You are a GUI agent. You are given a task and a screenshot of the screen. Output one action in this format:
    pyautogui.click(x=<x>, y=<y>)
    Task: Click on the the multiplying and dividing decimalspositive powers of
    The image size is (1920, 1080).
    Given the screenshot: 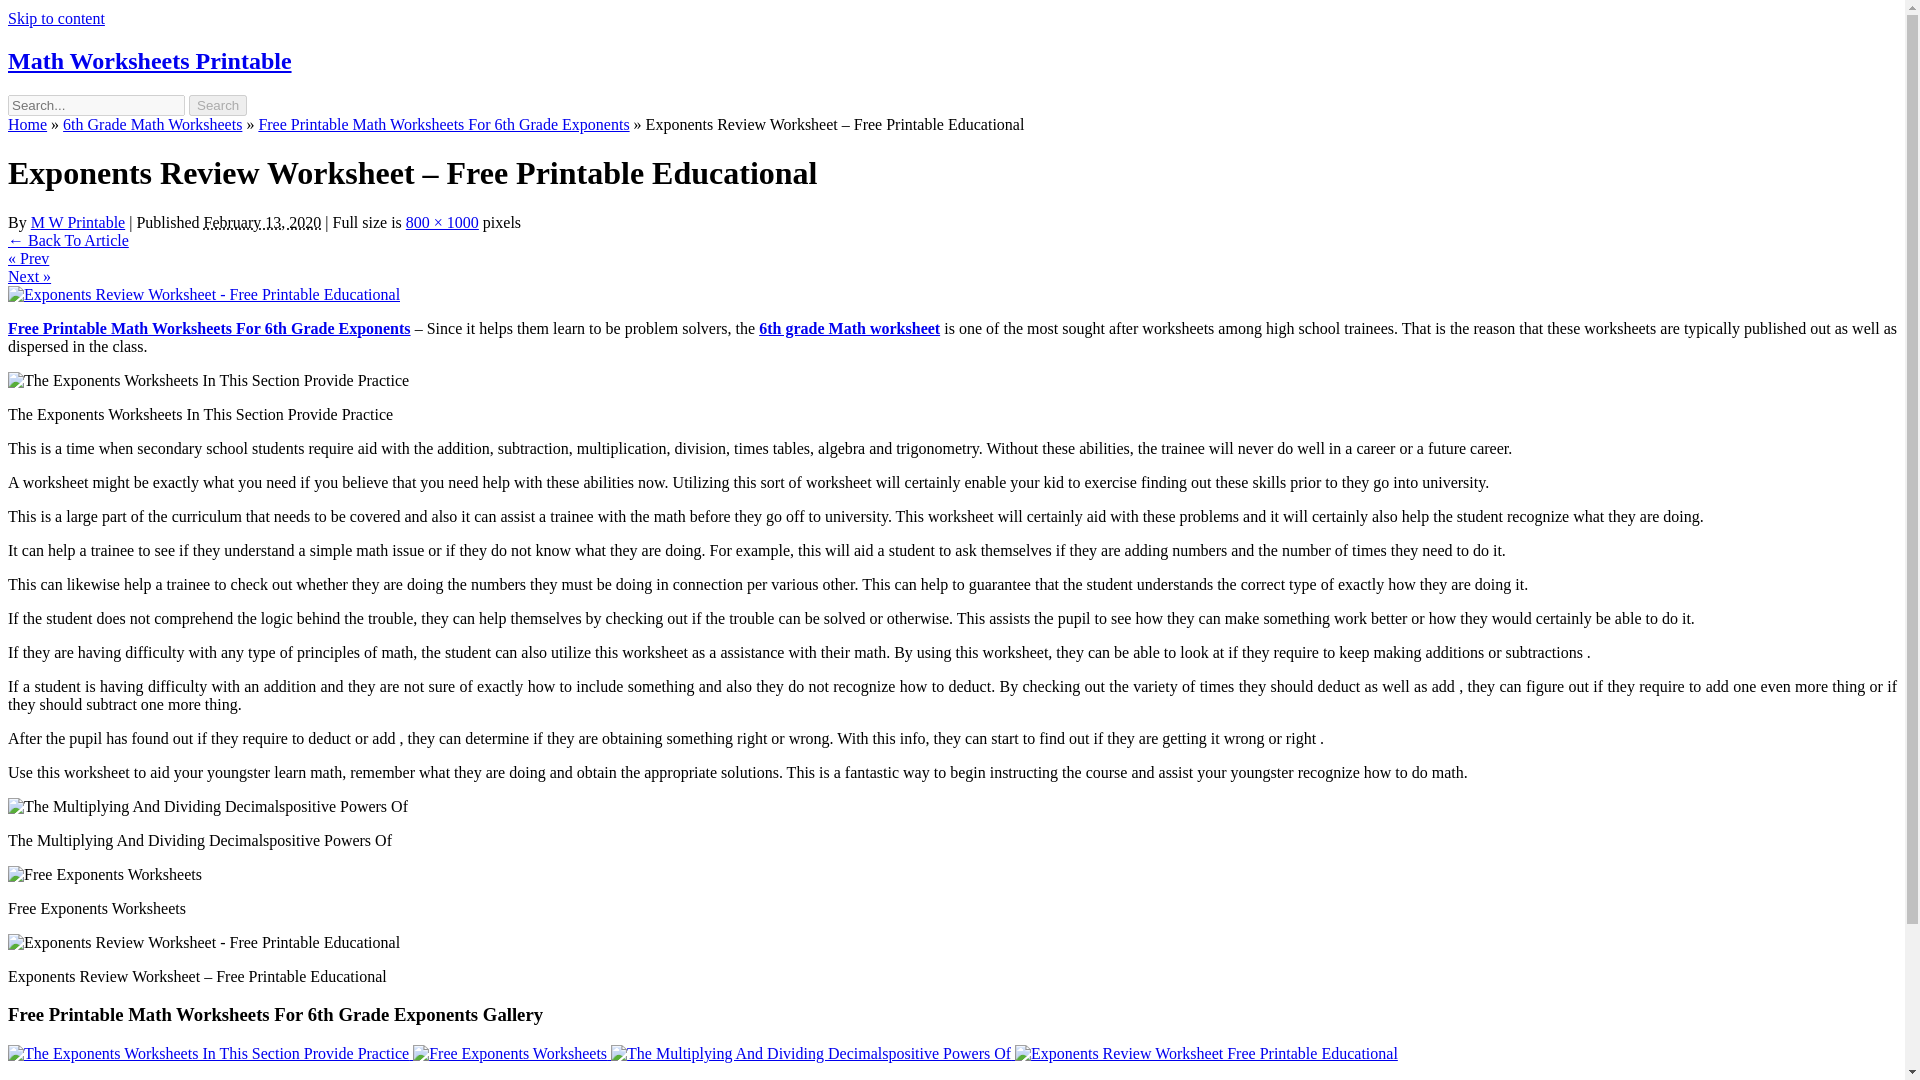 What is the action you would take?
    pyautogui.click(x=207, y=807)
    